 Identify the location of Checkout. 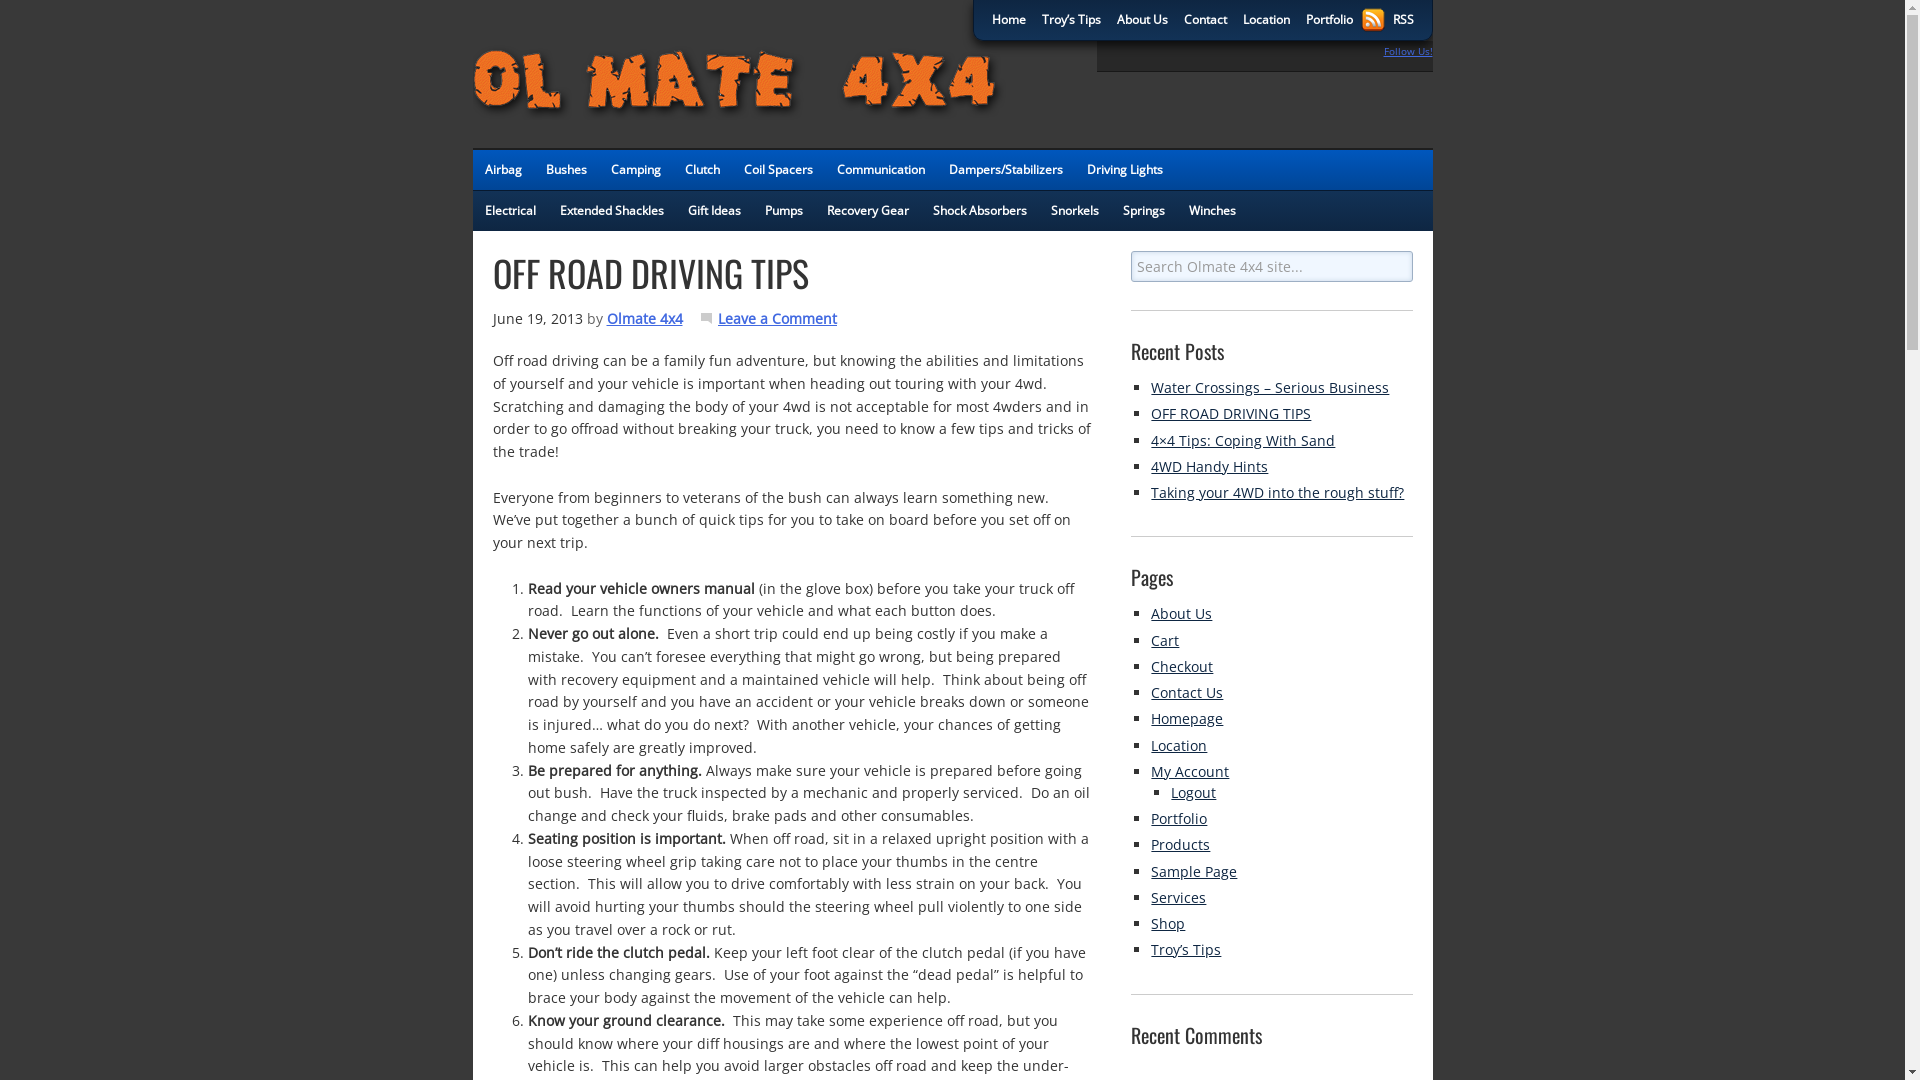
(1182, 666).